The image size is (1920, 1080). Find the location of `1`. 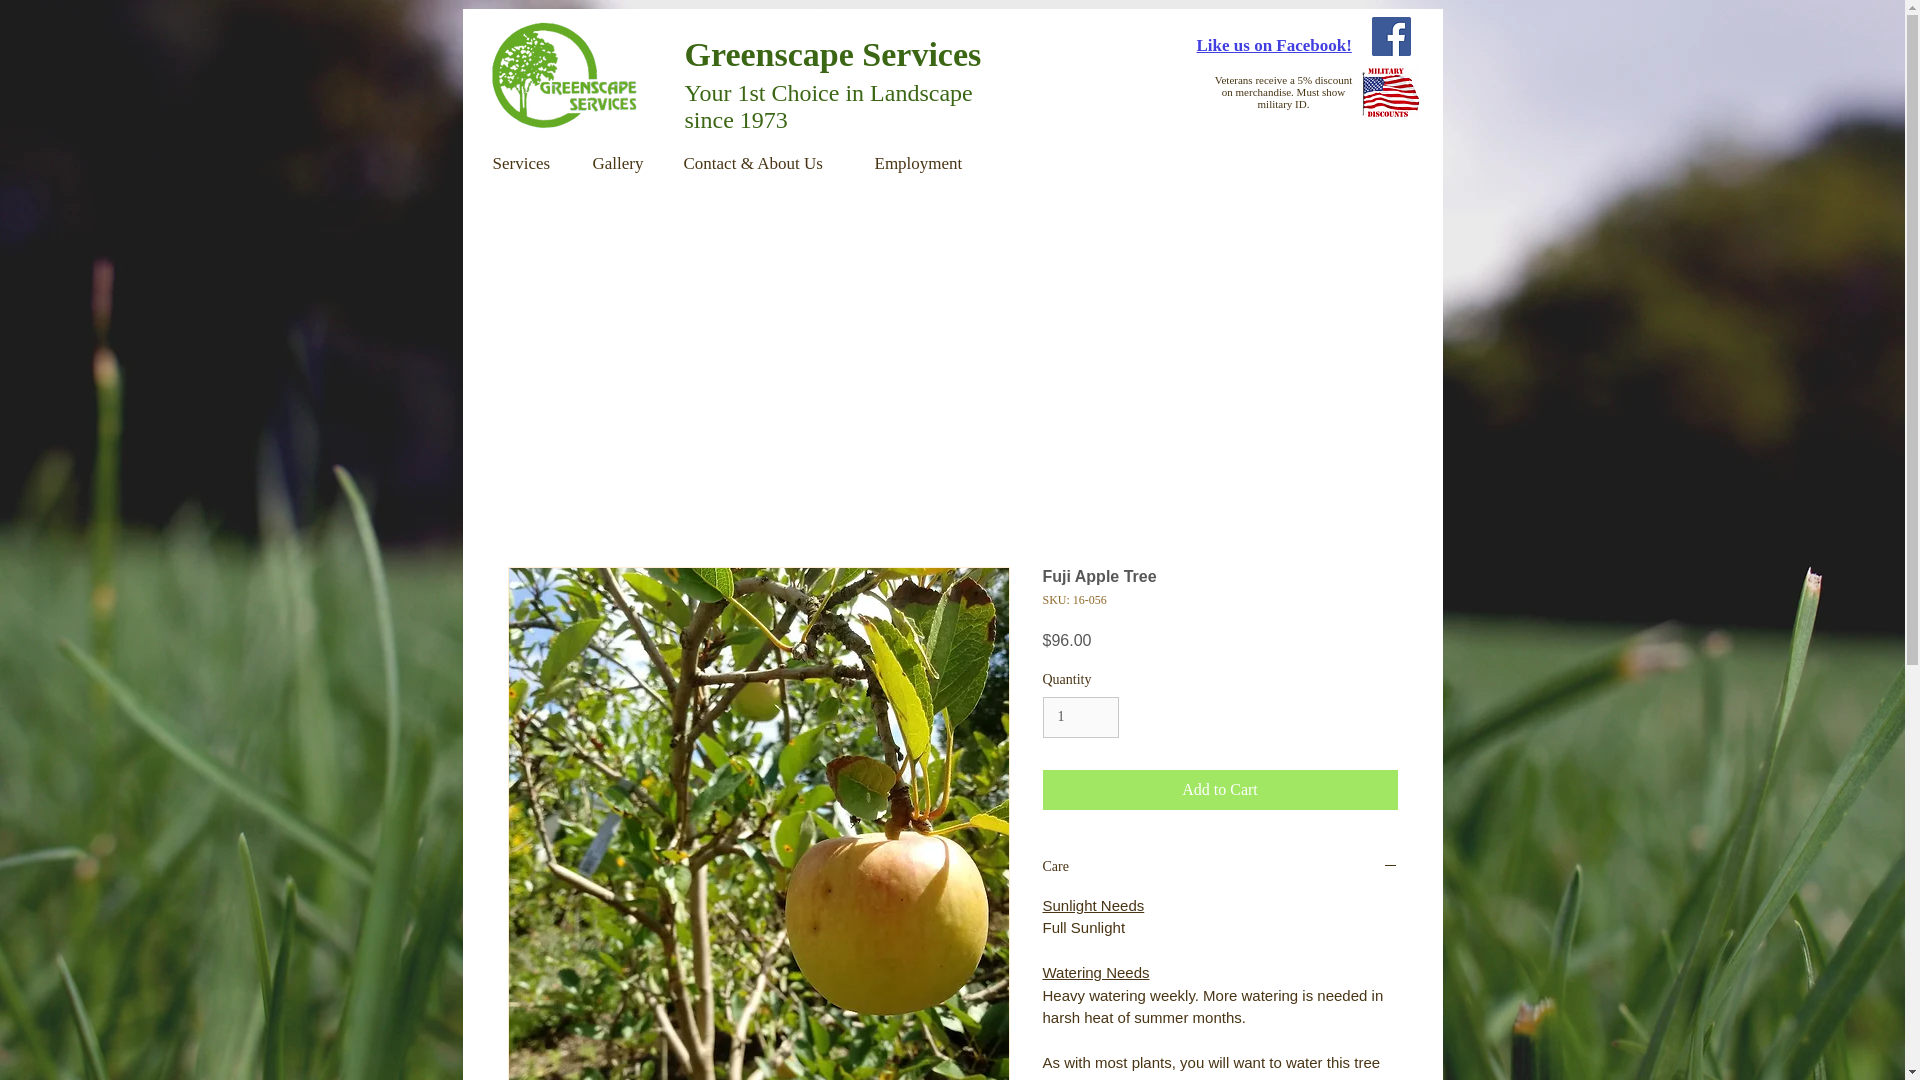

1 is located at coordinates (1080, 716).